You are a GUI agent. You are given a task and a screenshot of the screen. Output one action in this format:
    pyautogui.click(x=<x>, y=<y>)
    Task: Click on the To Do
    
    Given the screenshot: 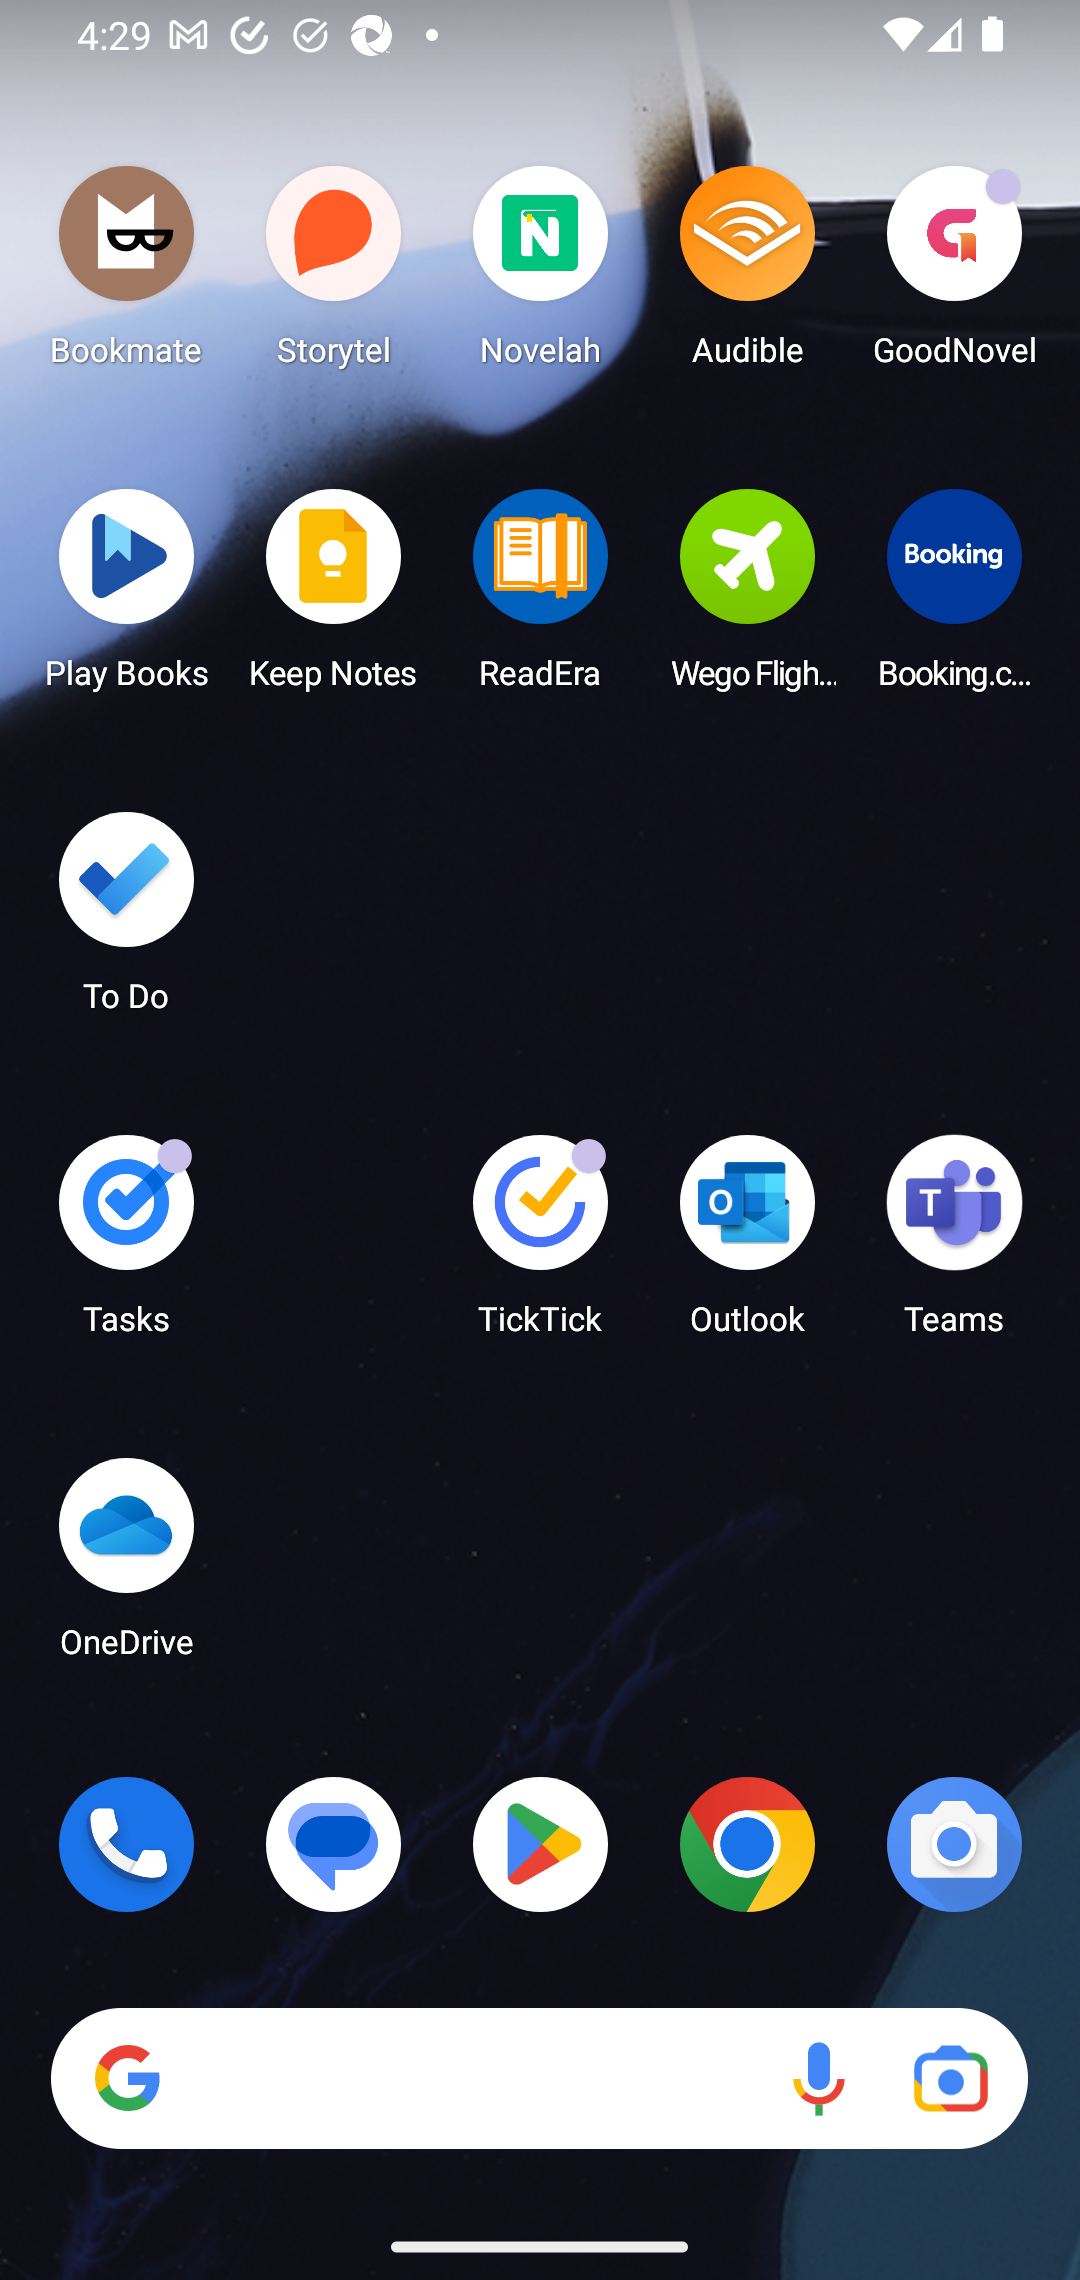 What is the action you would take?
    pyautogui.click(x=126, y=921)
    